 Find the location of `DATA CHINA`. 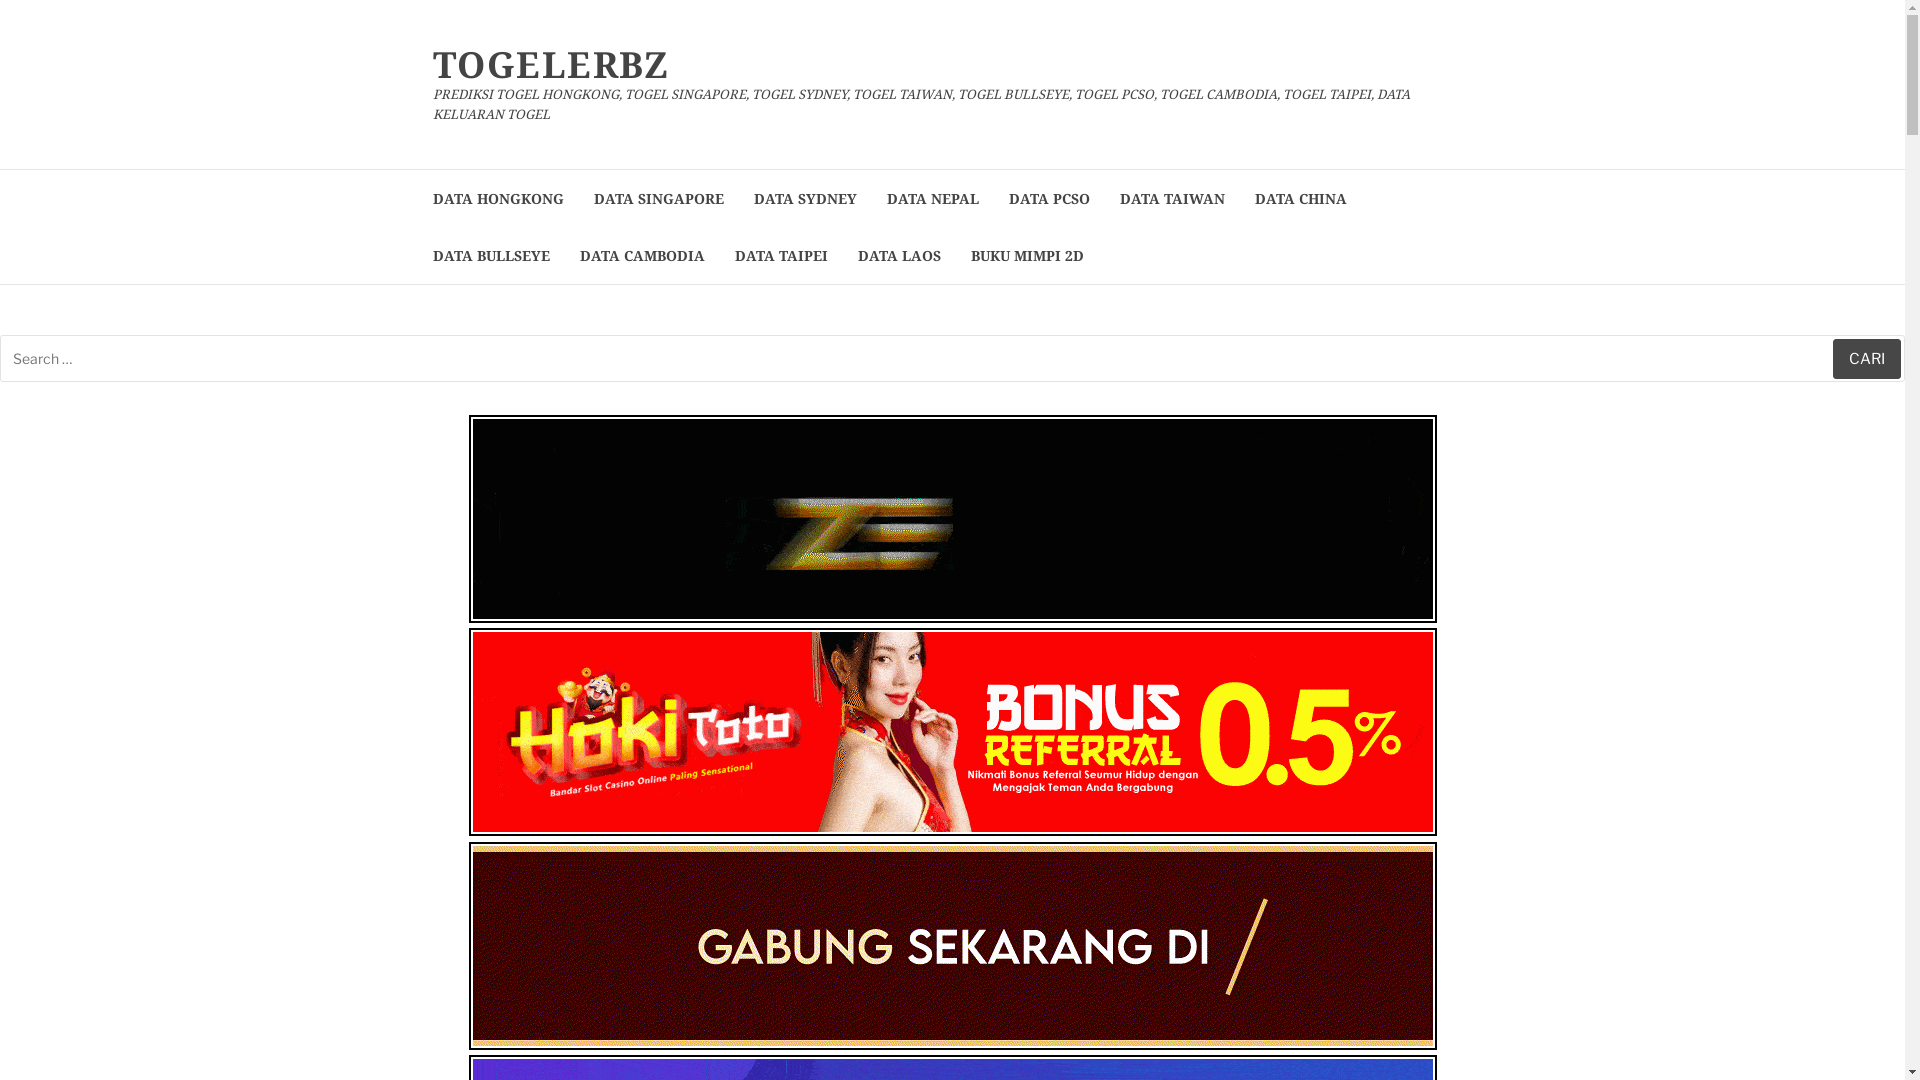

DATA CHINA is located at coordinates (1300, 198).